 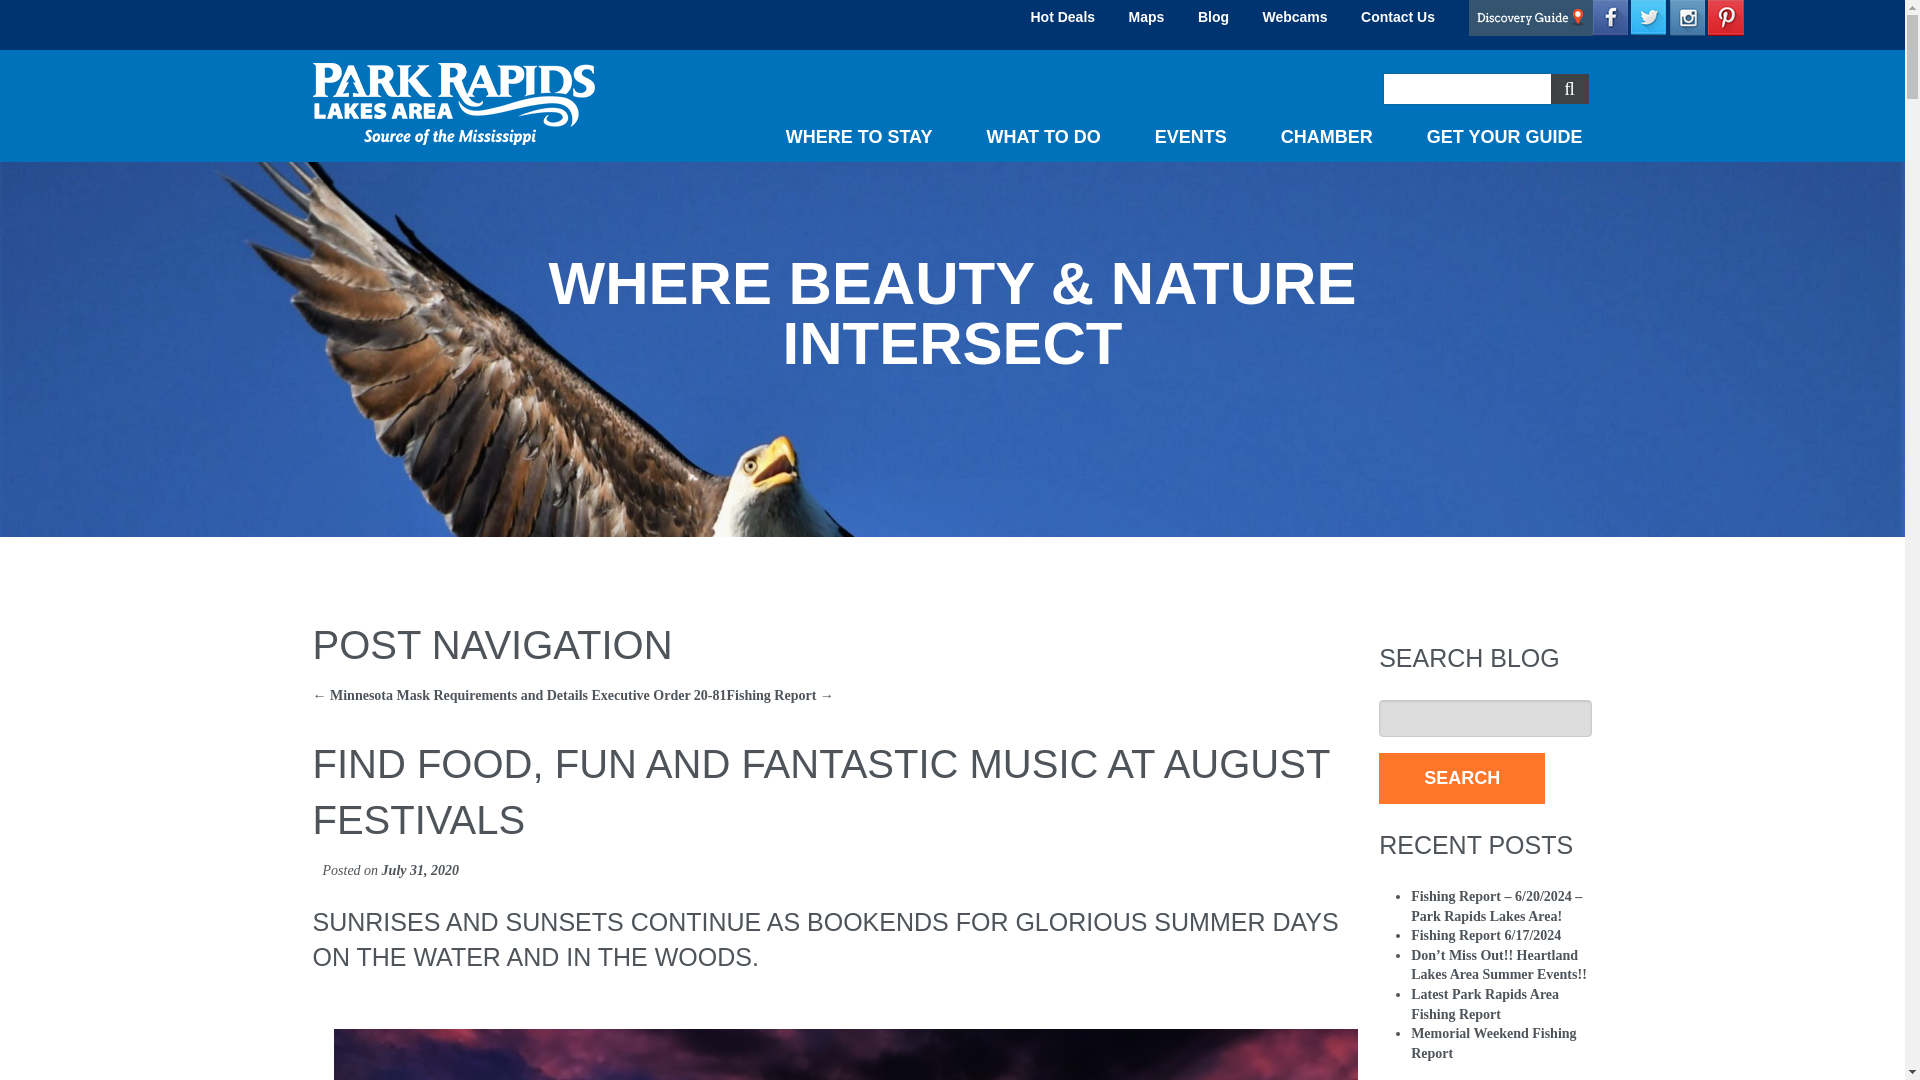 I want to click on Park Rapids Chamber of Commerce Logo, so click(x=452, y=103).